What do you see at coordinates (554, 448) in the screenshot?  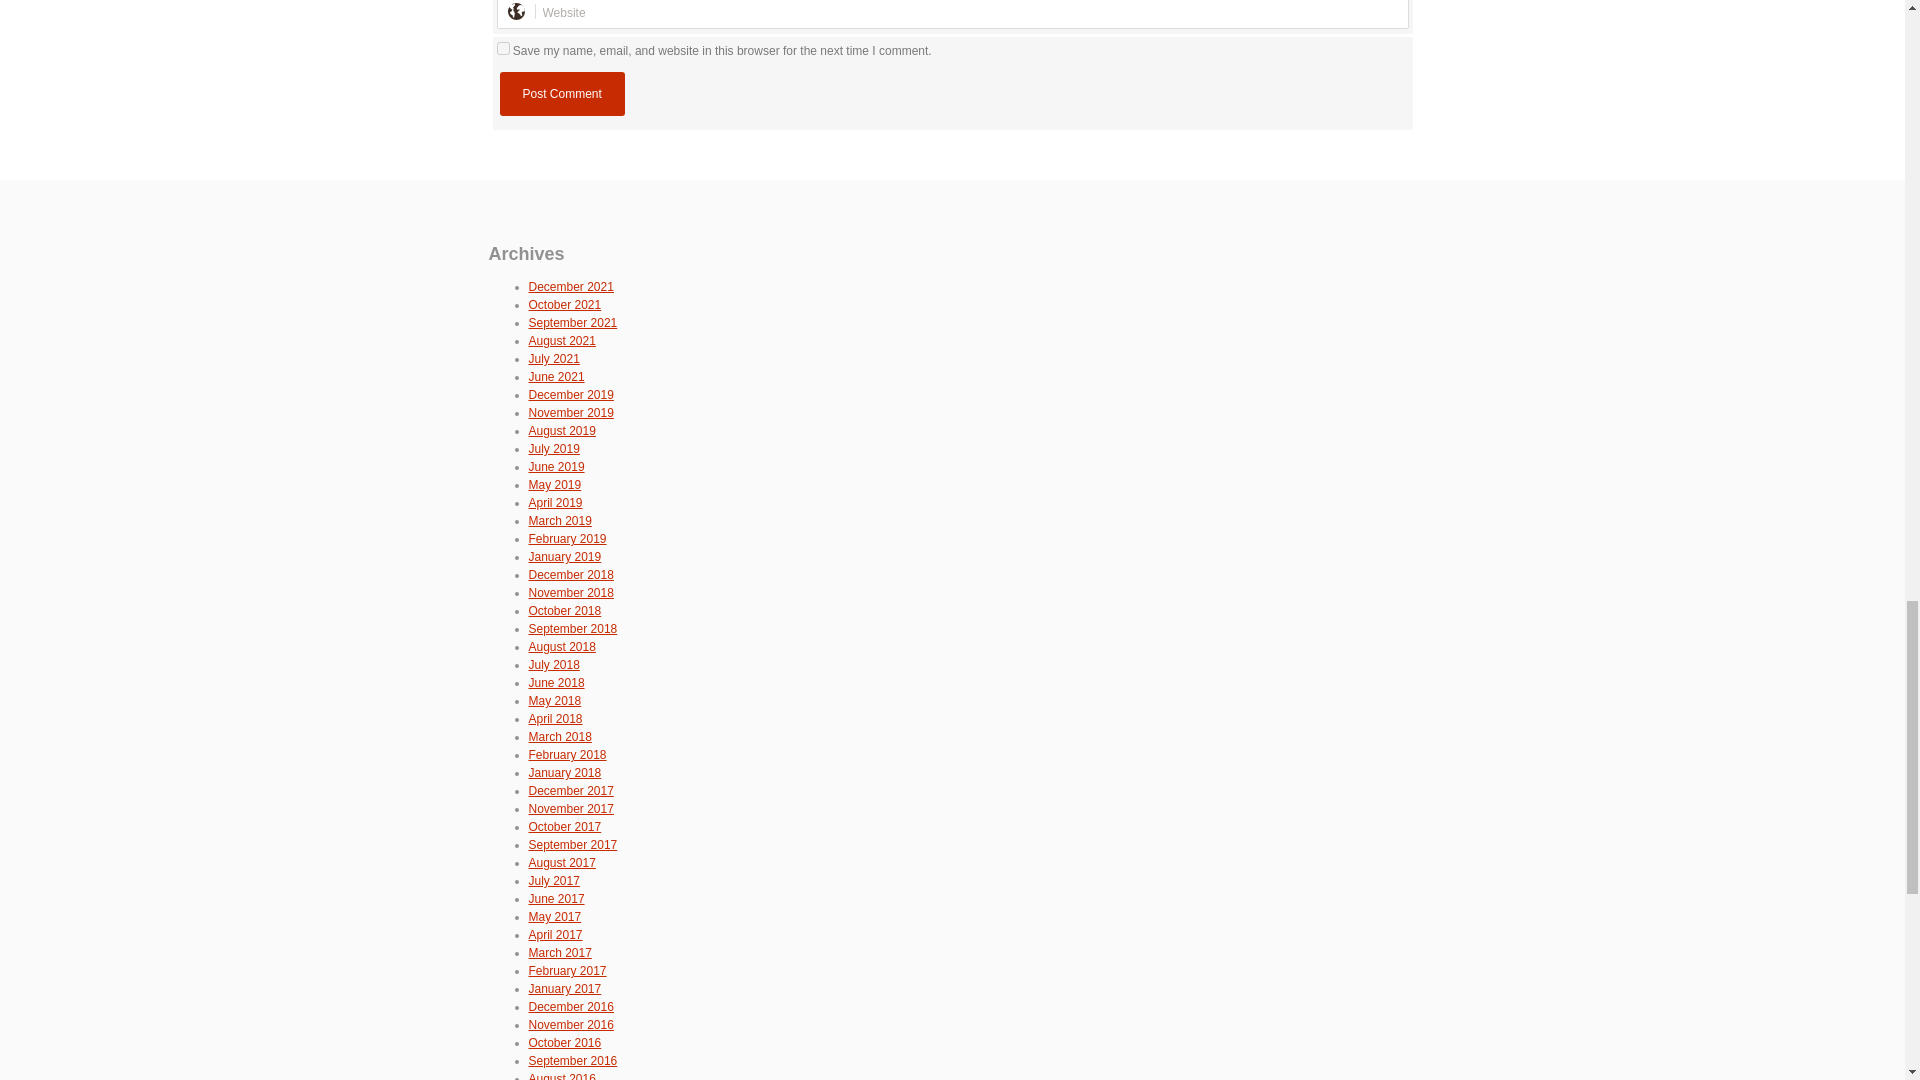 I see `July 2019` at bounding box center [554, 448].